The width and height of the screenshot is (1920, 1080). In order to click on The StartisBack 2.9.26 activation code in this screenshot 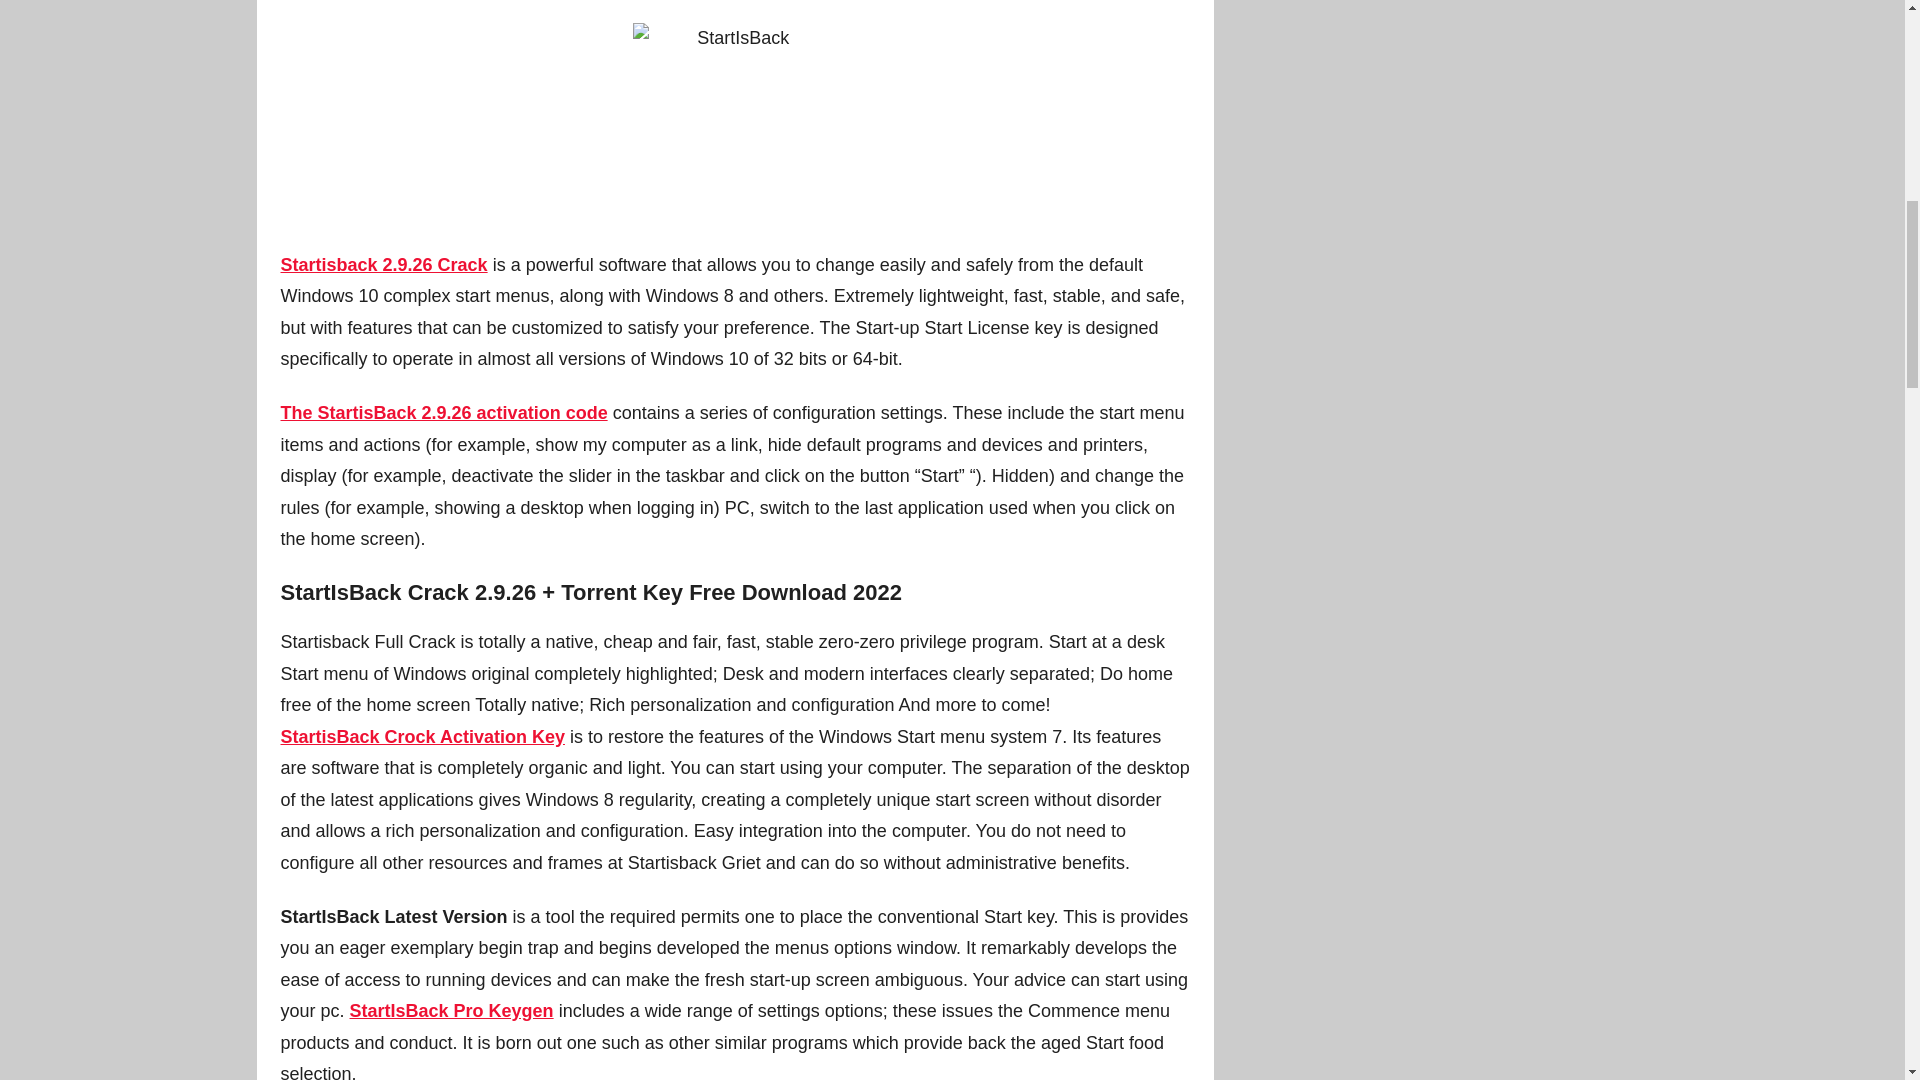, I will do `click(443, 412)`.